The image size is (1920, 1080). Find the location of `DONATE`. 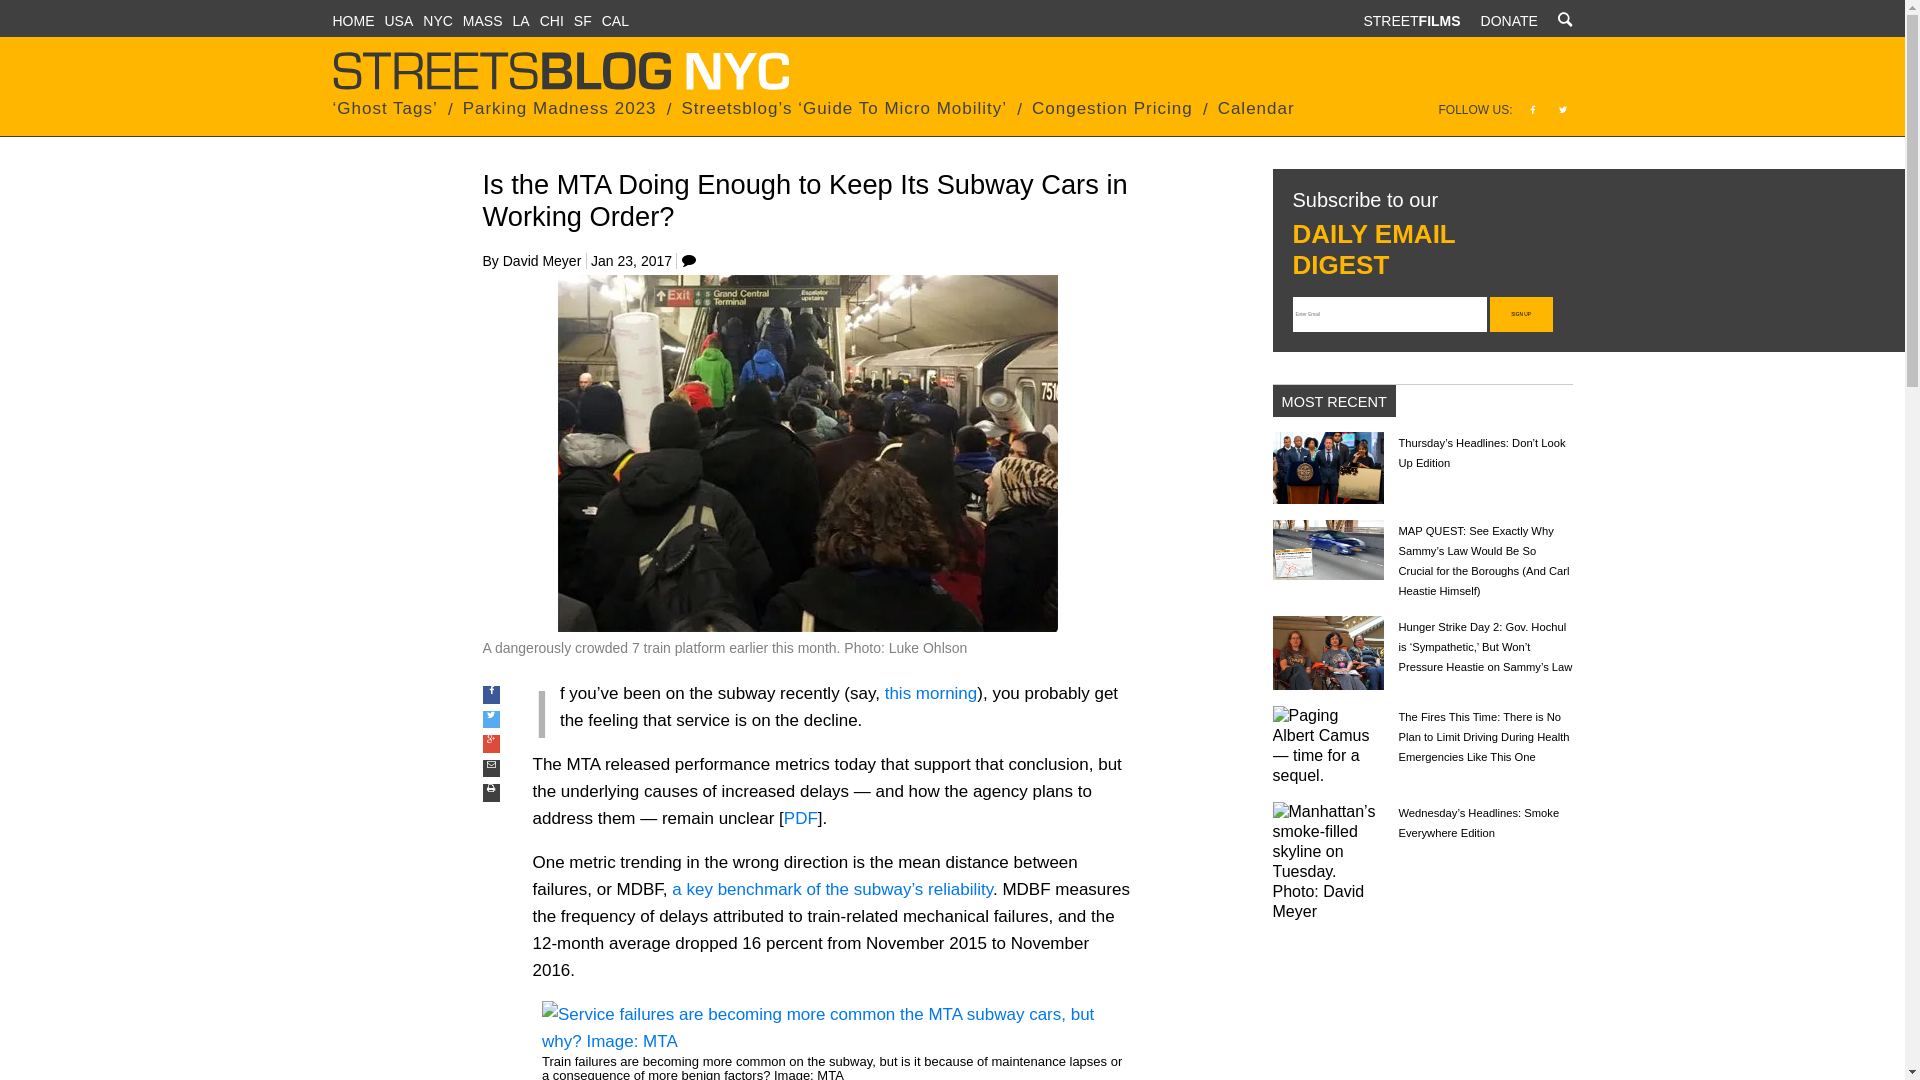

DONATE is located at coordinates (1508, 20).